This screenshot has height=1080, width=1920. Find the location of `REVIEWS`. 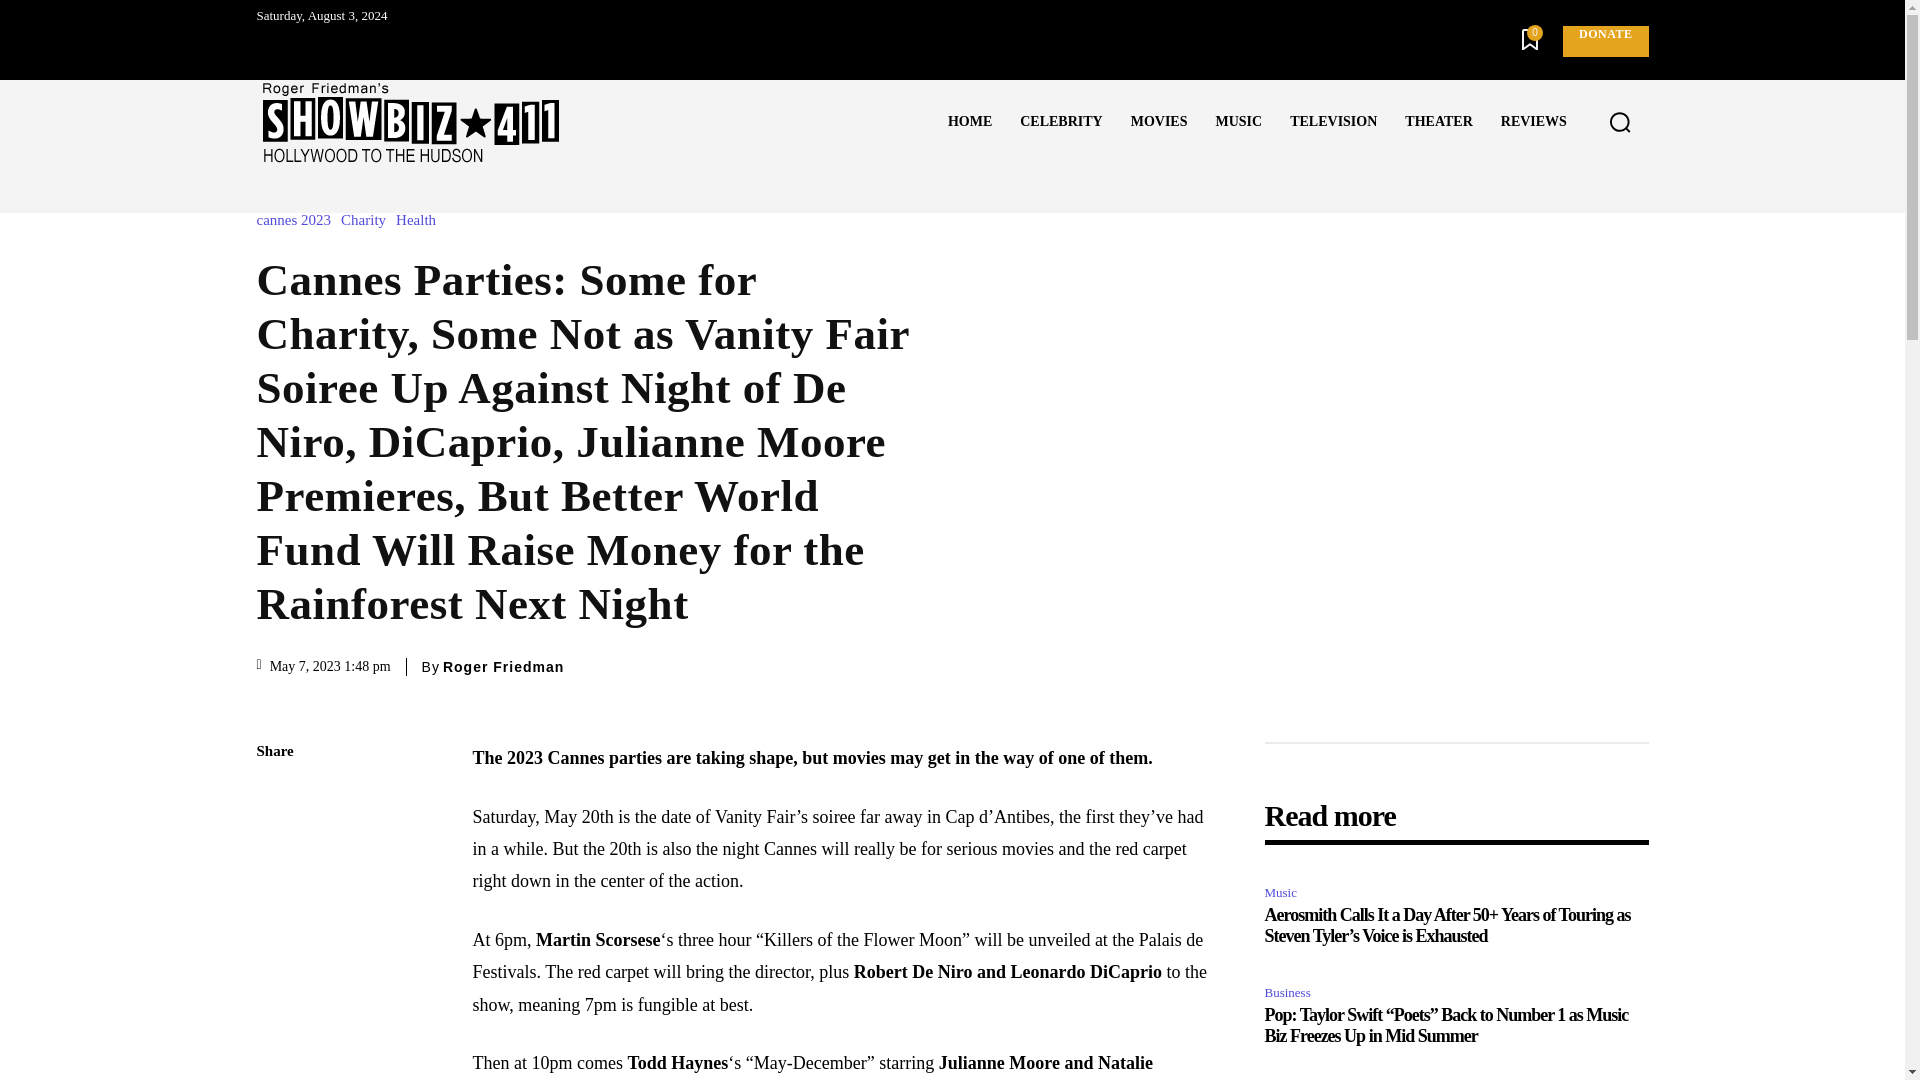

REVIEWS is located at coordinates (1533, 122).